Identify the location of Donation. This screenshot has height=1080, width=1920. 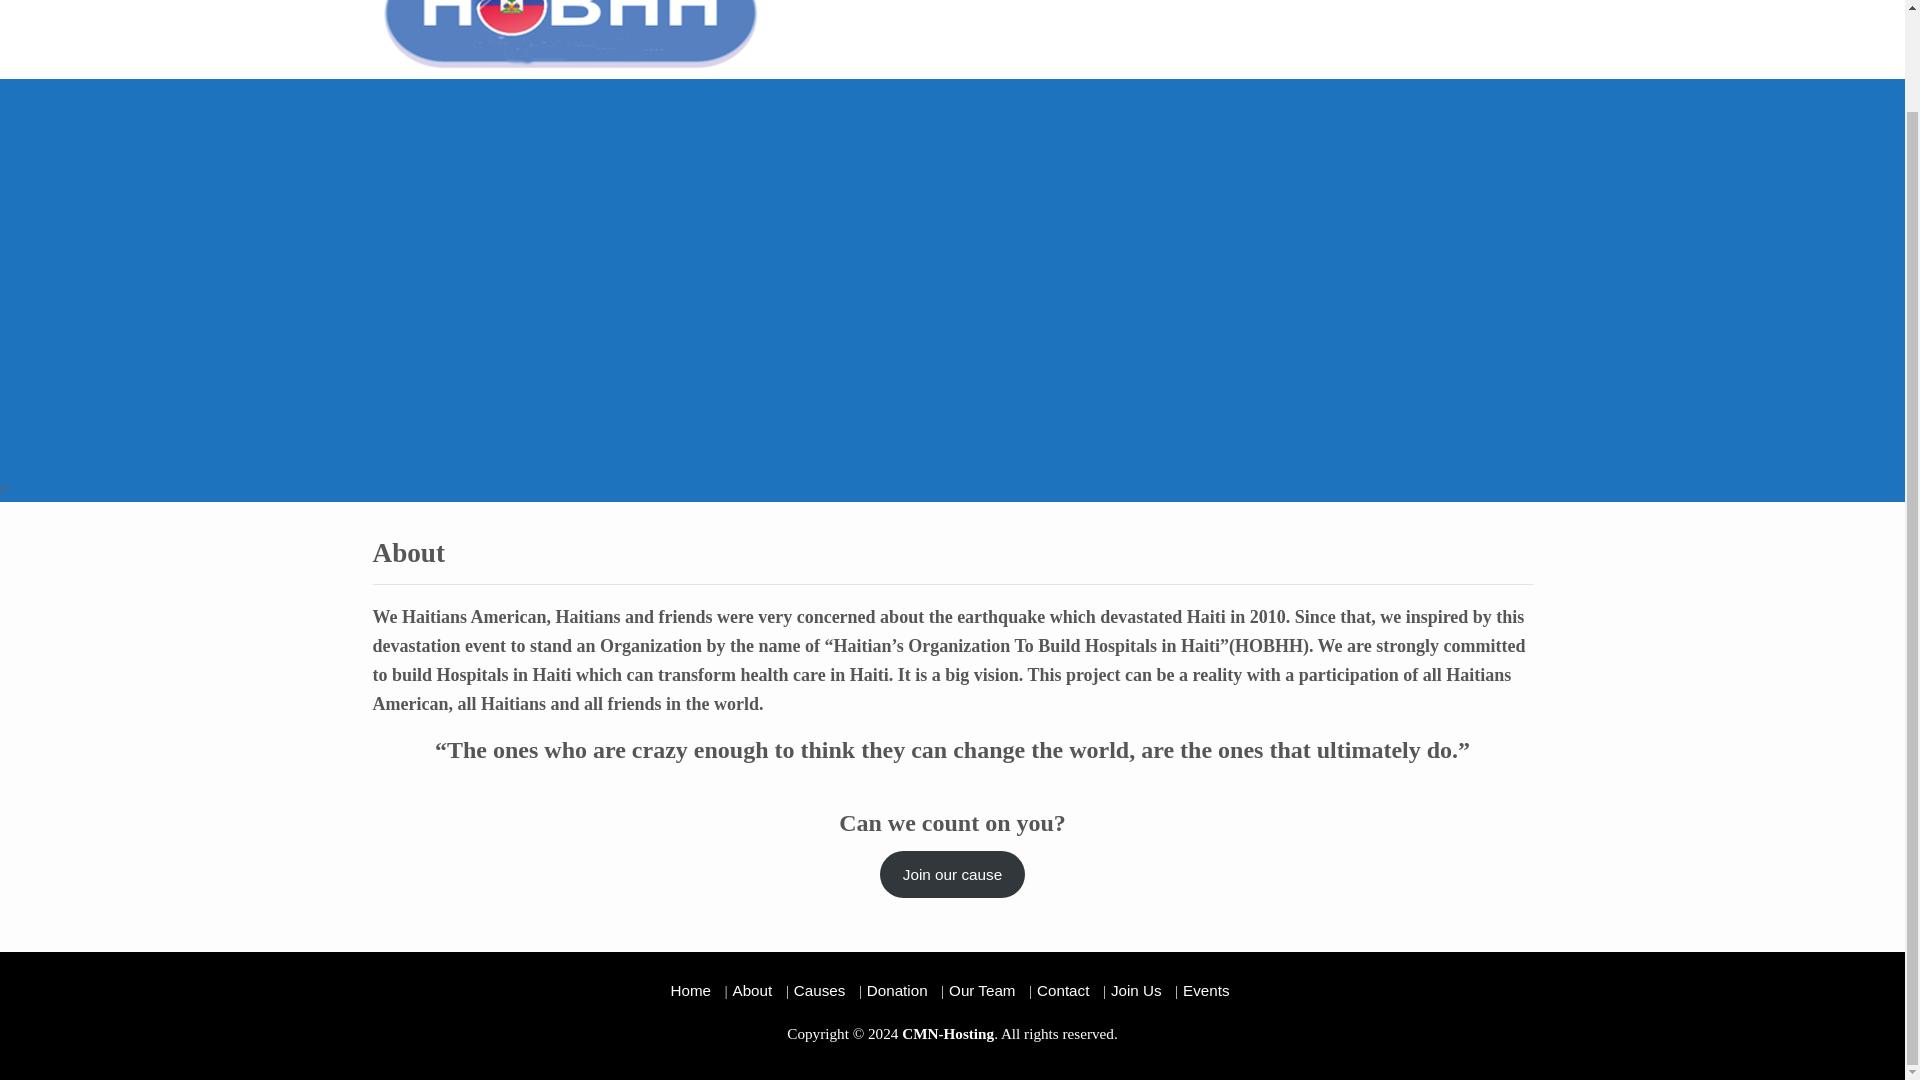
(897, 990).